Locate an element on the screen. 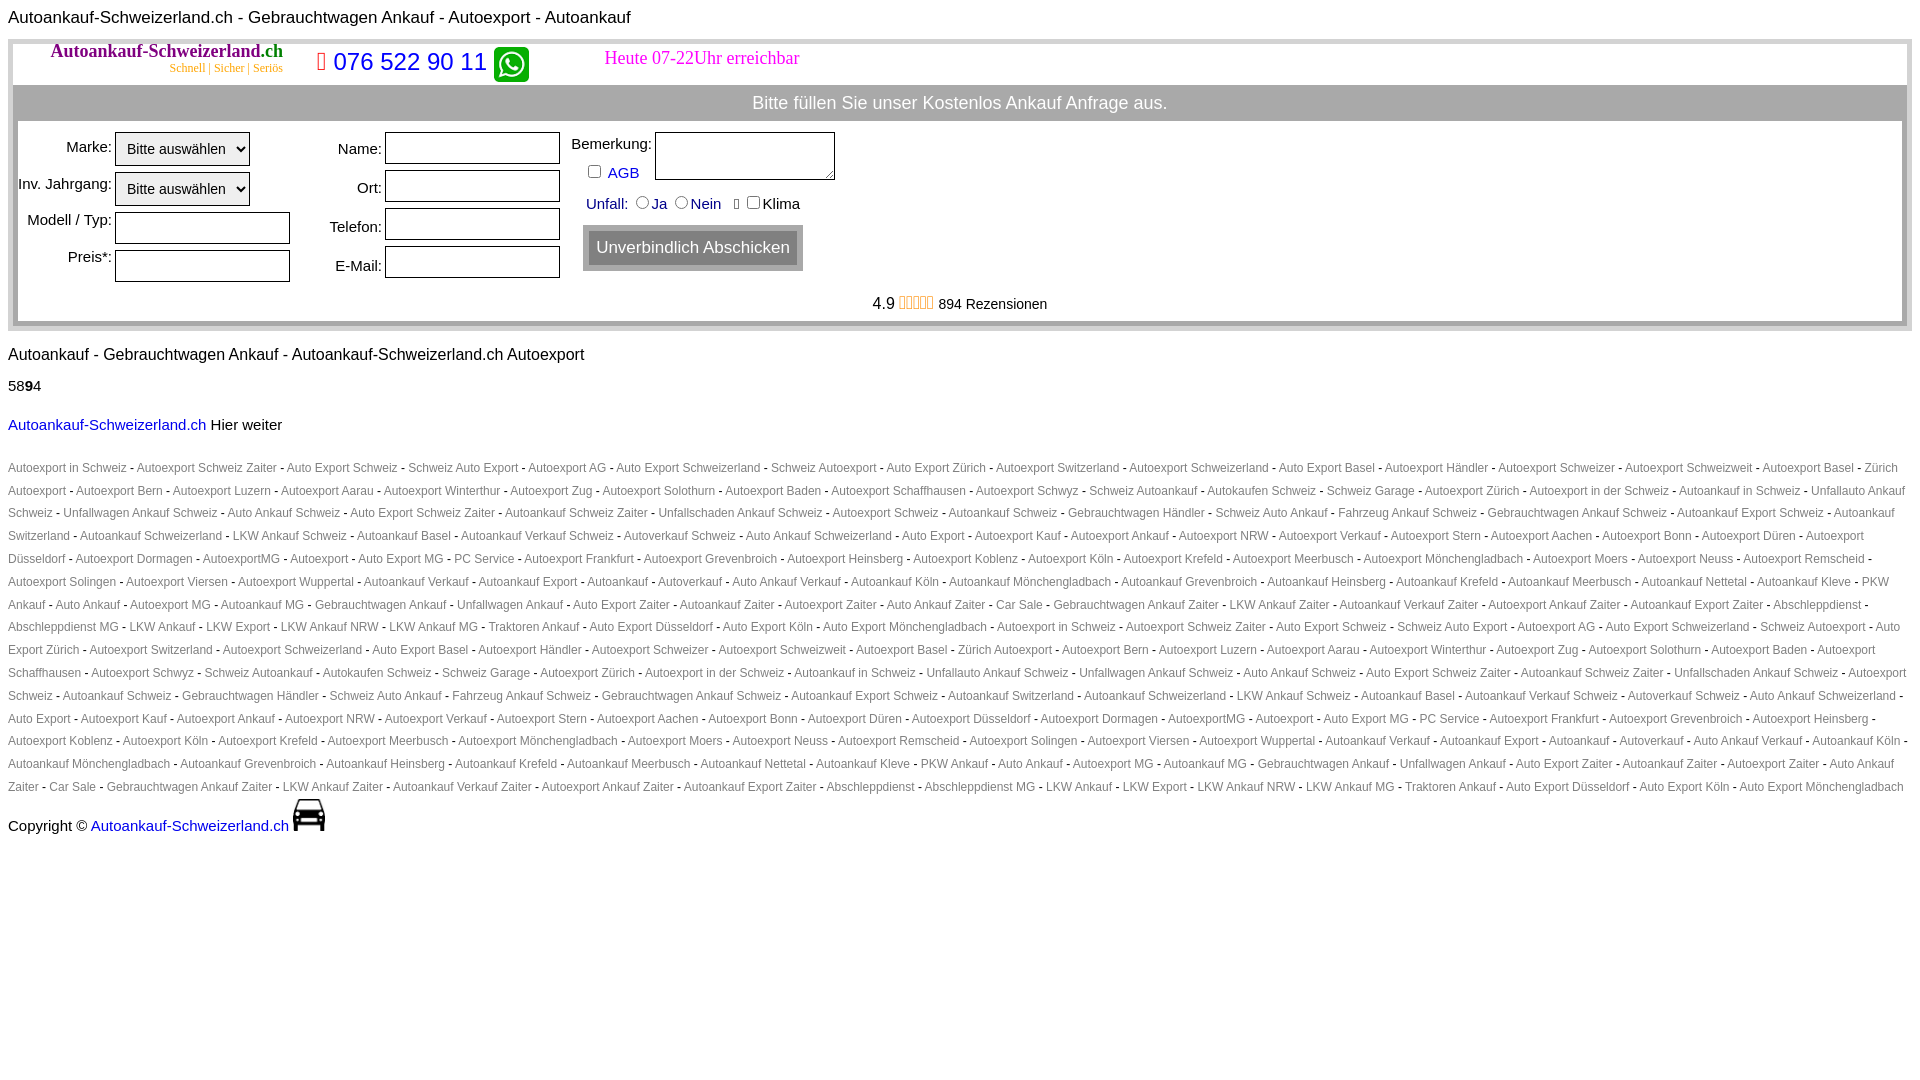 The image size is (1920, 1080). Traktoren Ankauf is located at coordinates (1450, 787).